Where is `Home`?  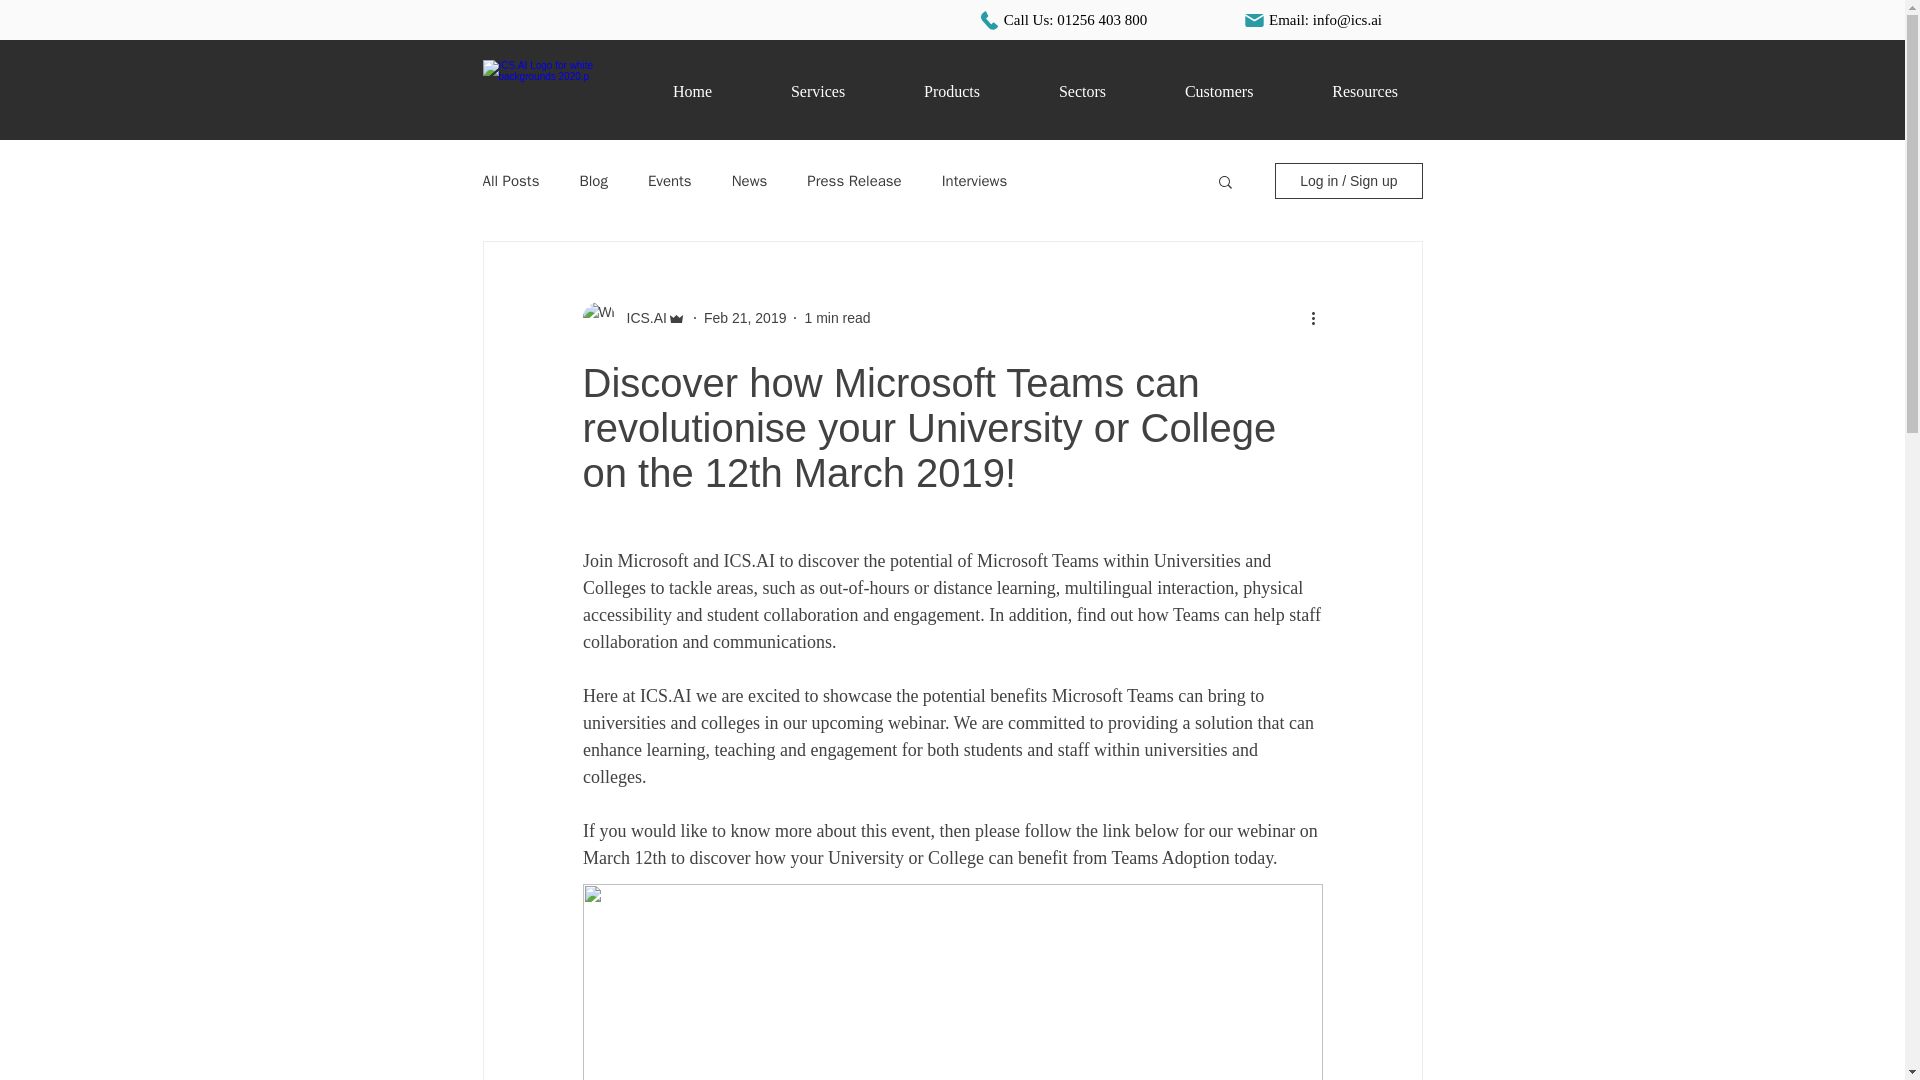
Home is located at coordinates (692, 92).